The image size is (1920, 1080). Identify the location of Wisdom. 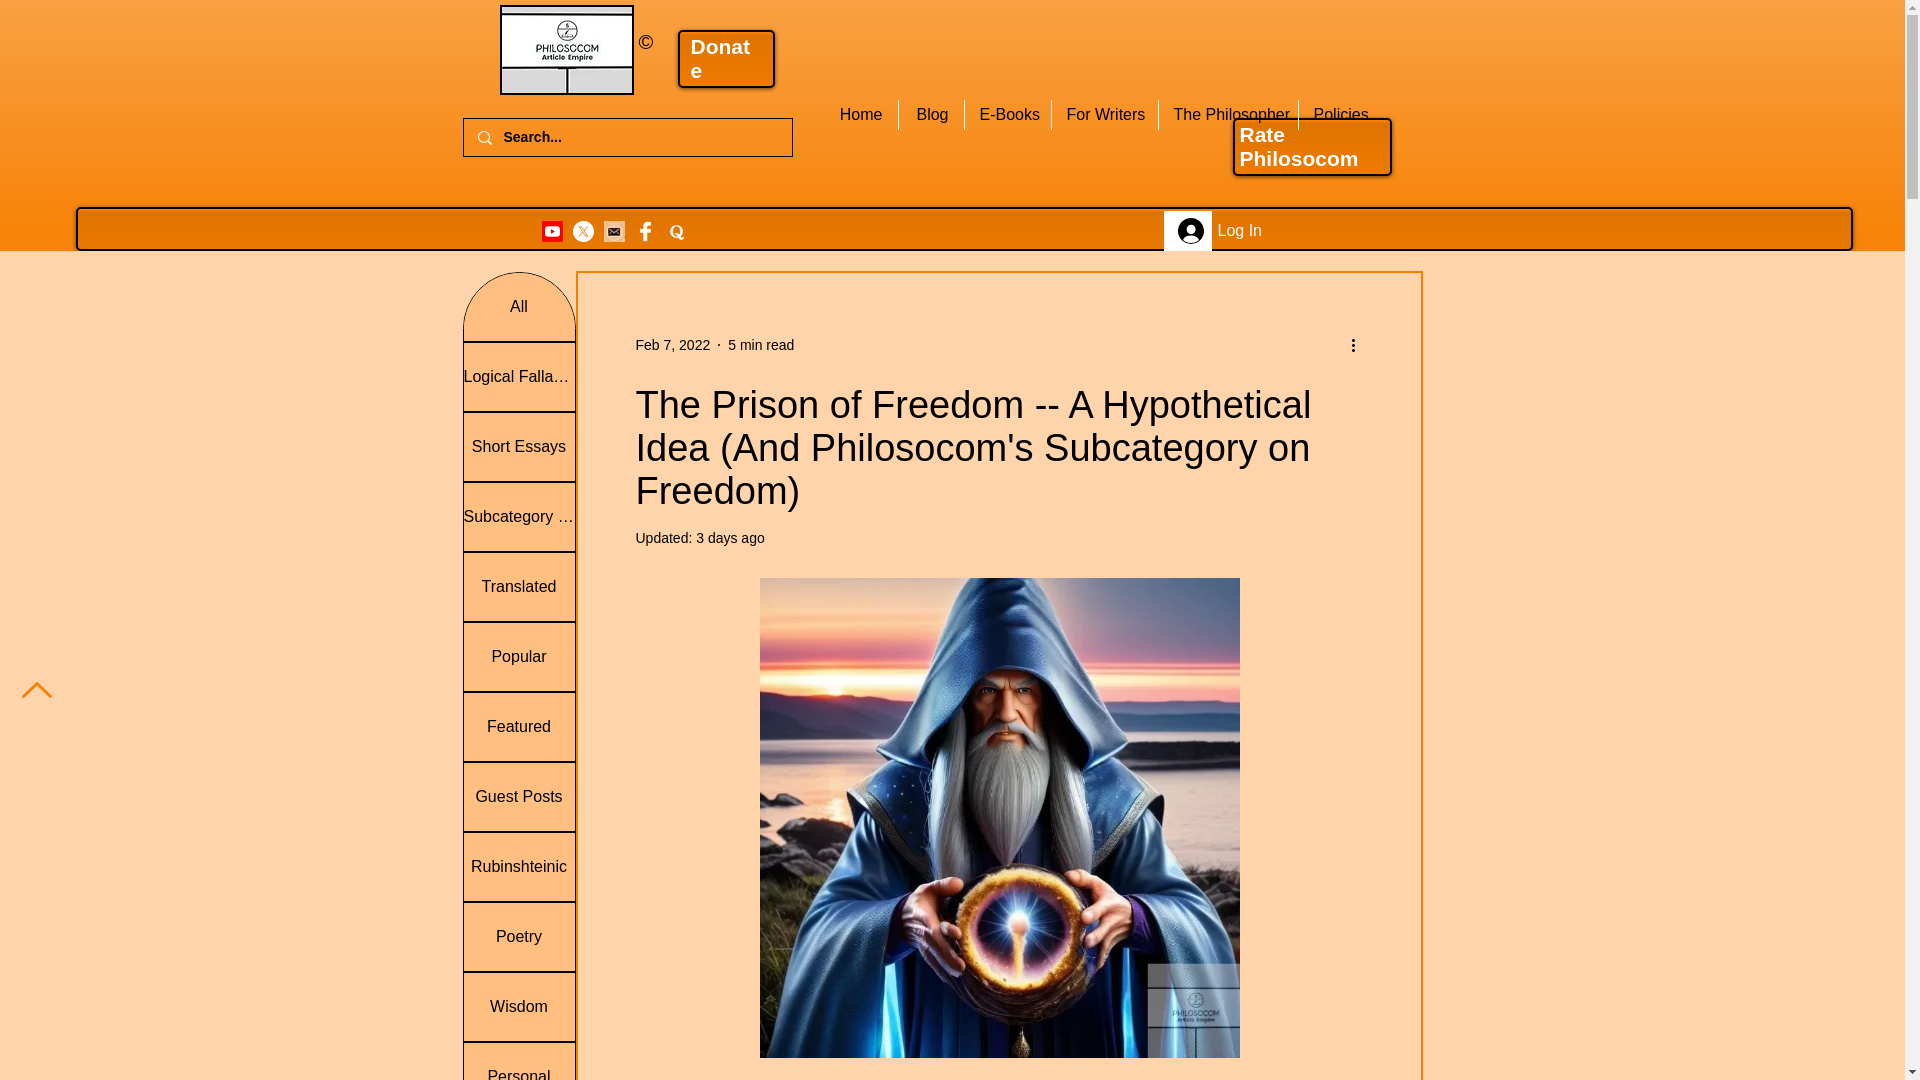
(519, 1007).